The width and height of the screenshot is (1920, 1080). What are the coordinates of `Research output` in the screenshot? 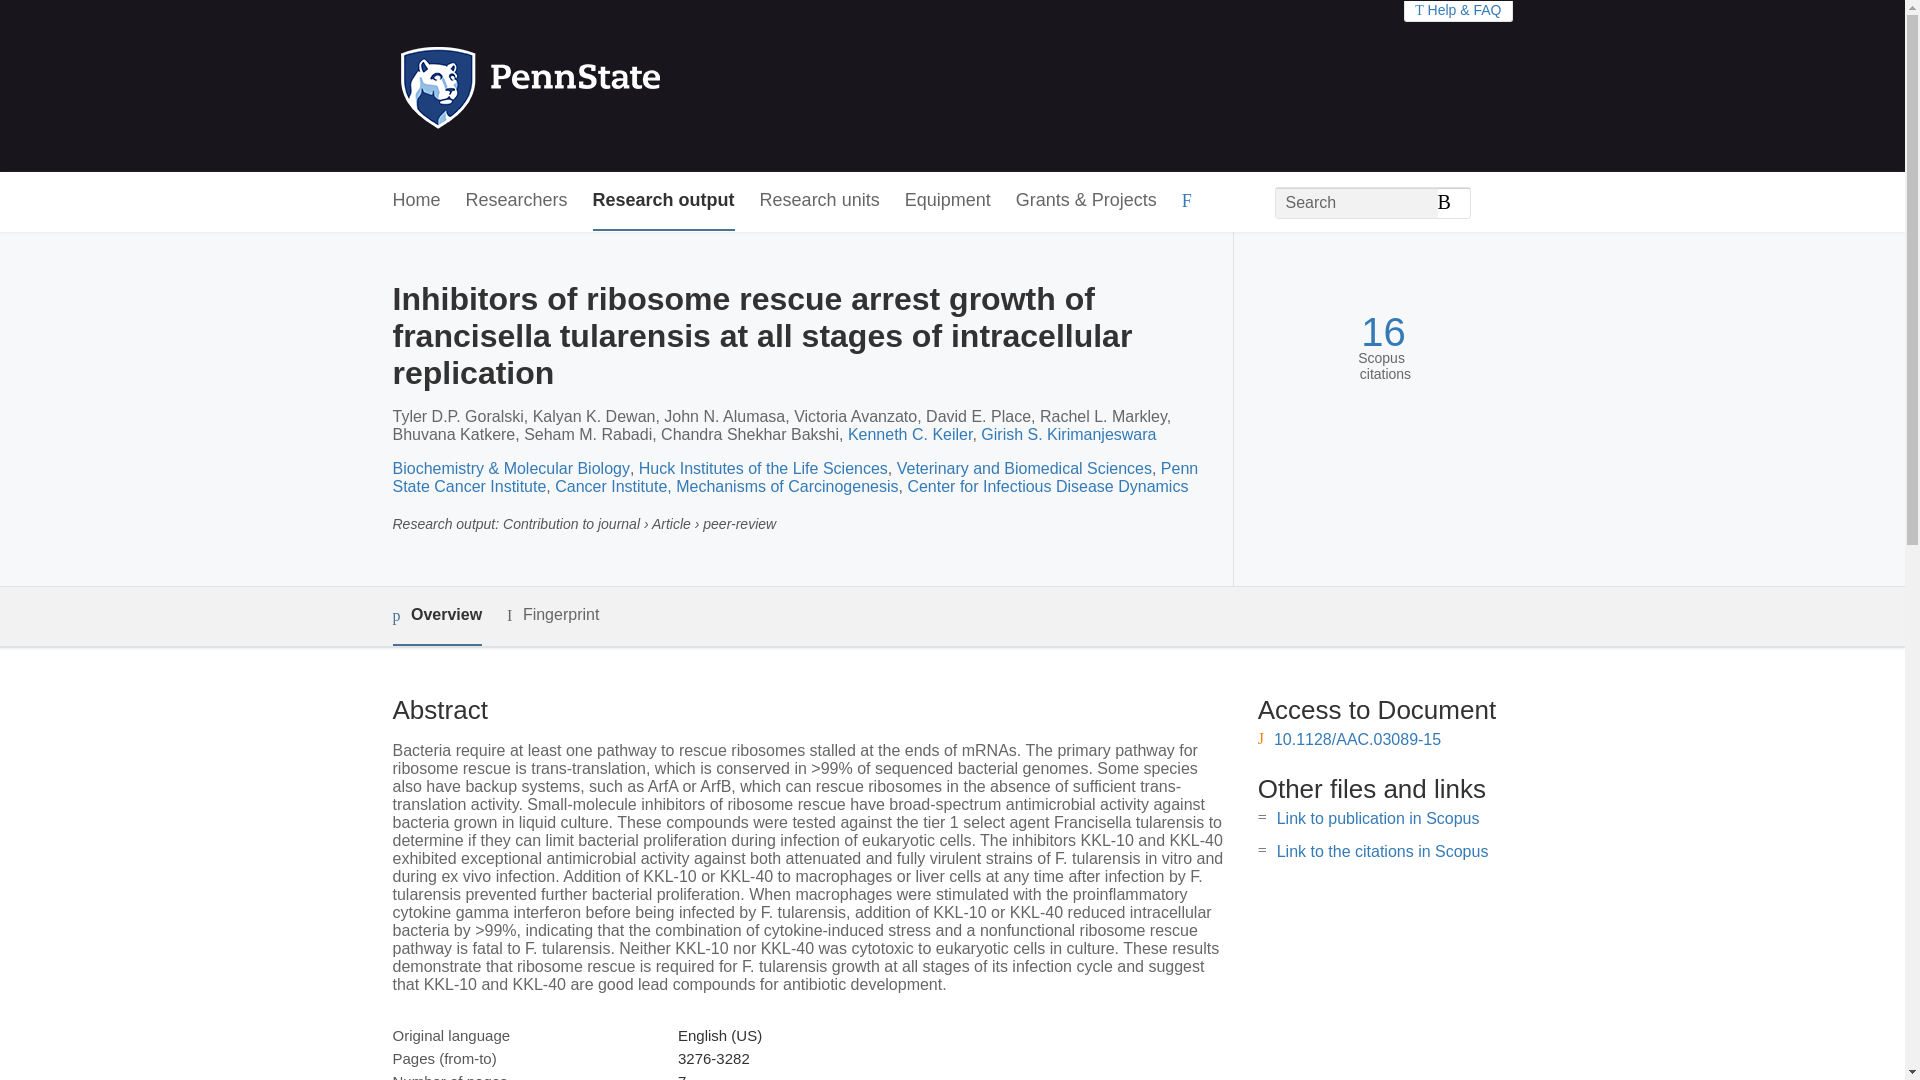 It's located at (664, 201).